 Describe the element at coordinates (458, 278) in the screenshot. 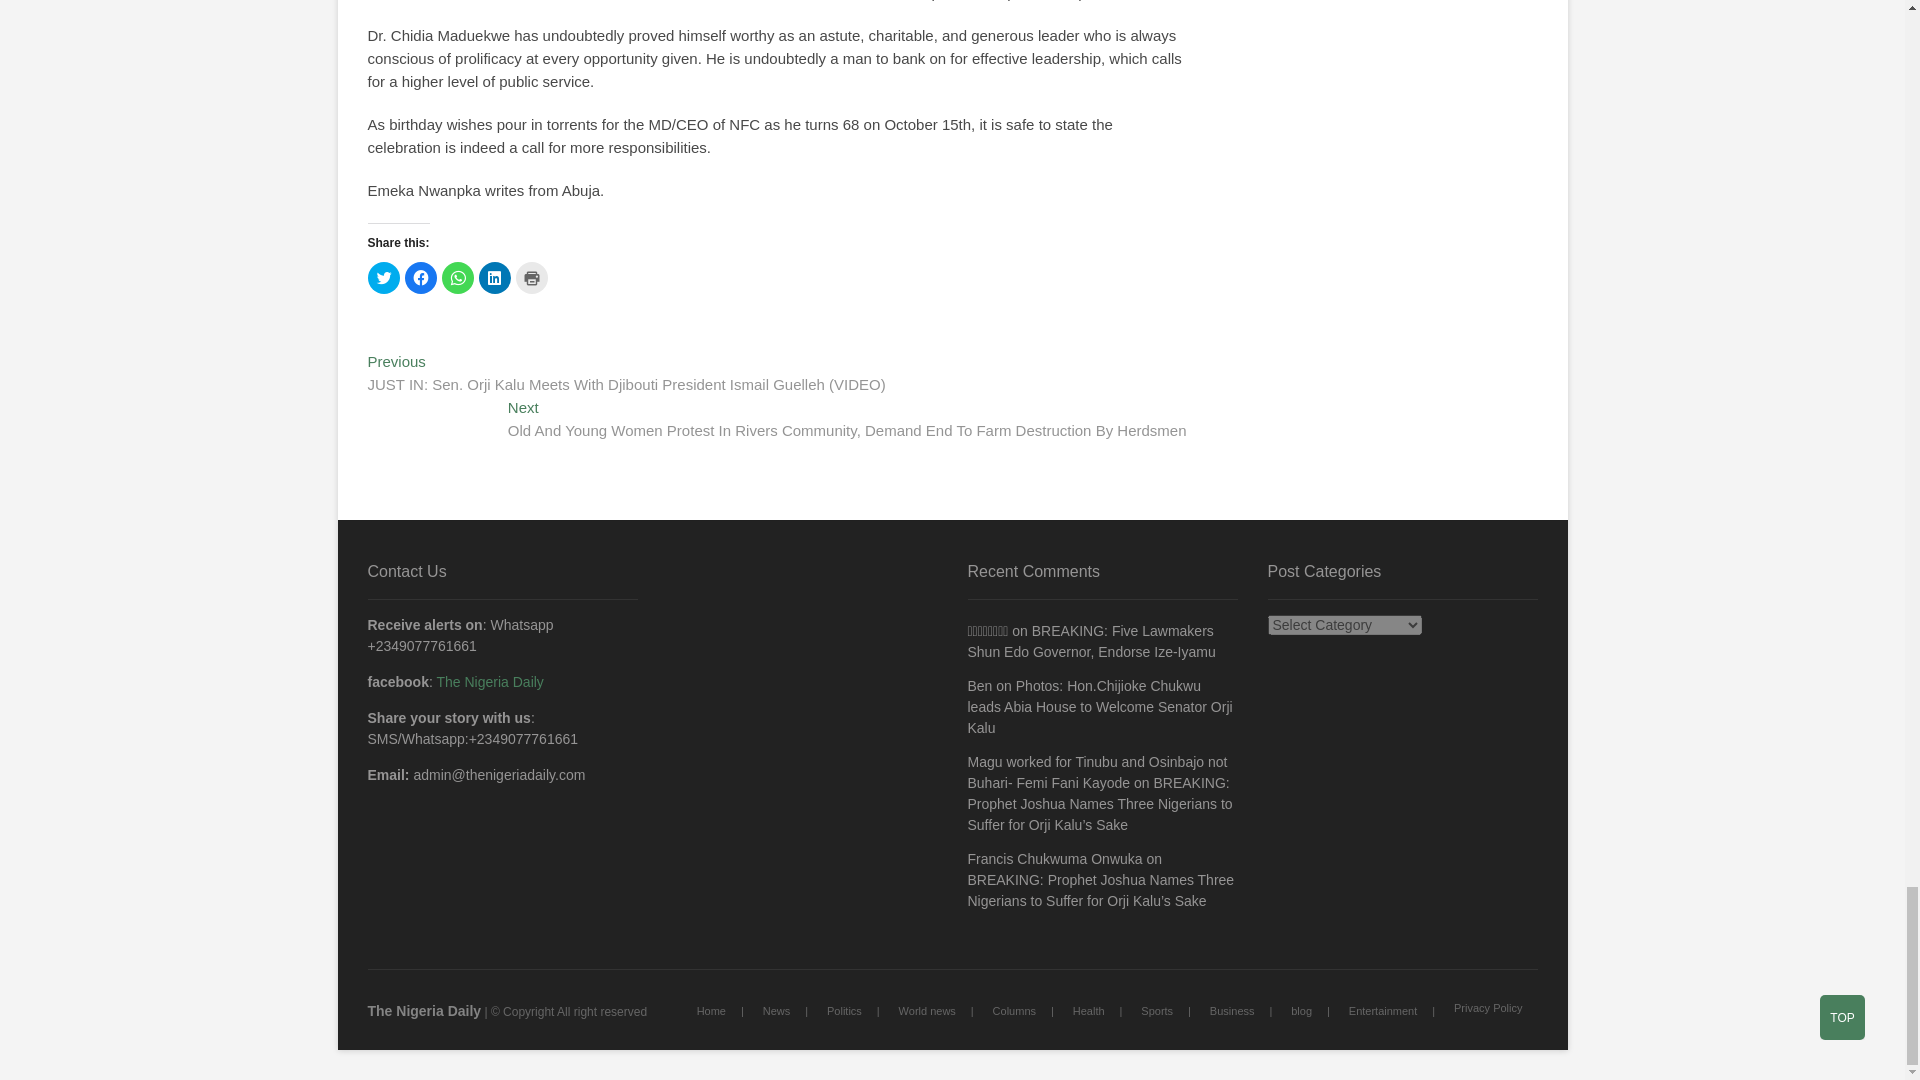

I see `Click to share on WhatsApp` at that location.